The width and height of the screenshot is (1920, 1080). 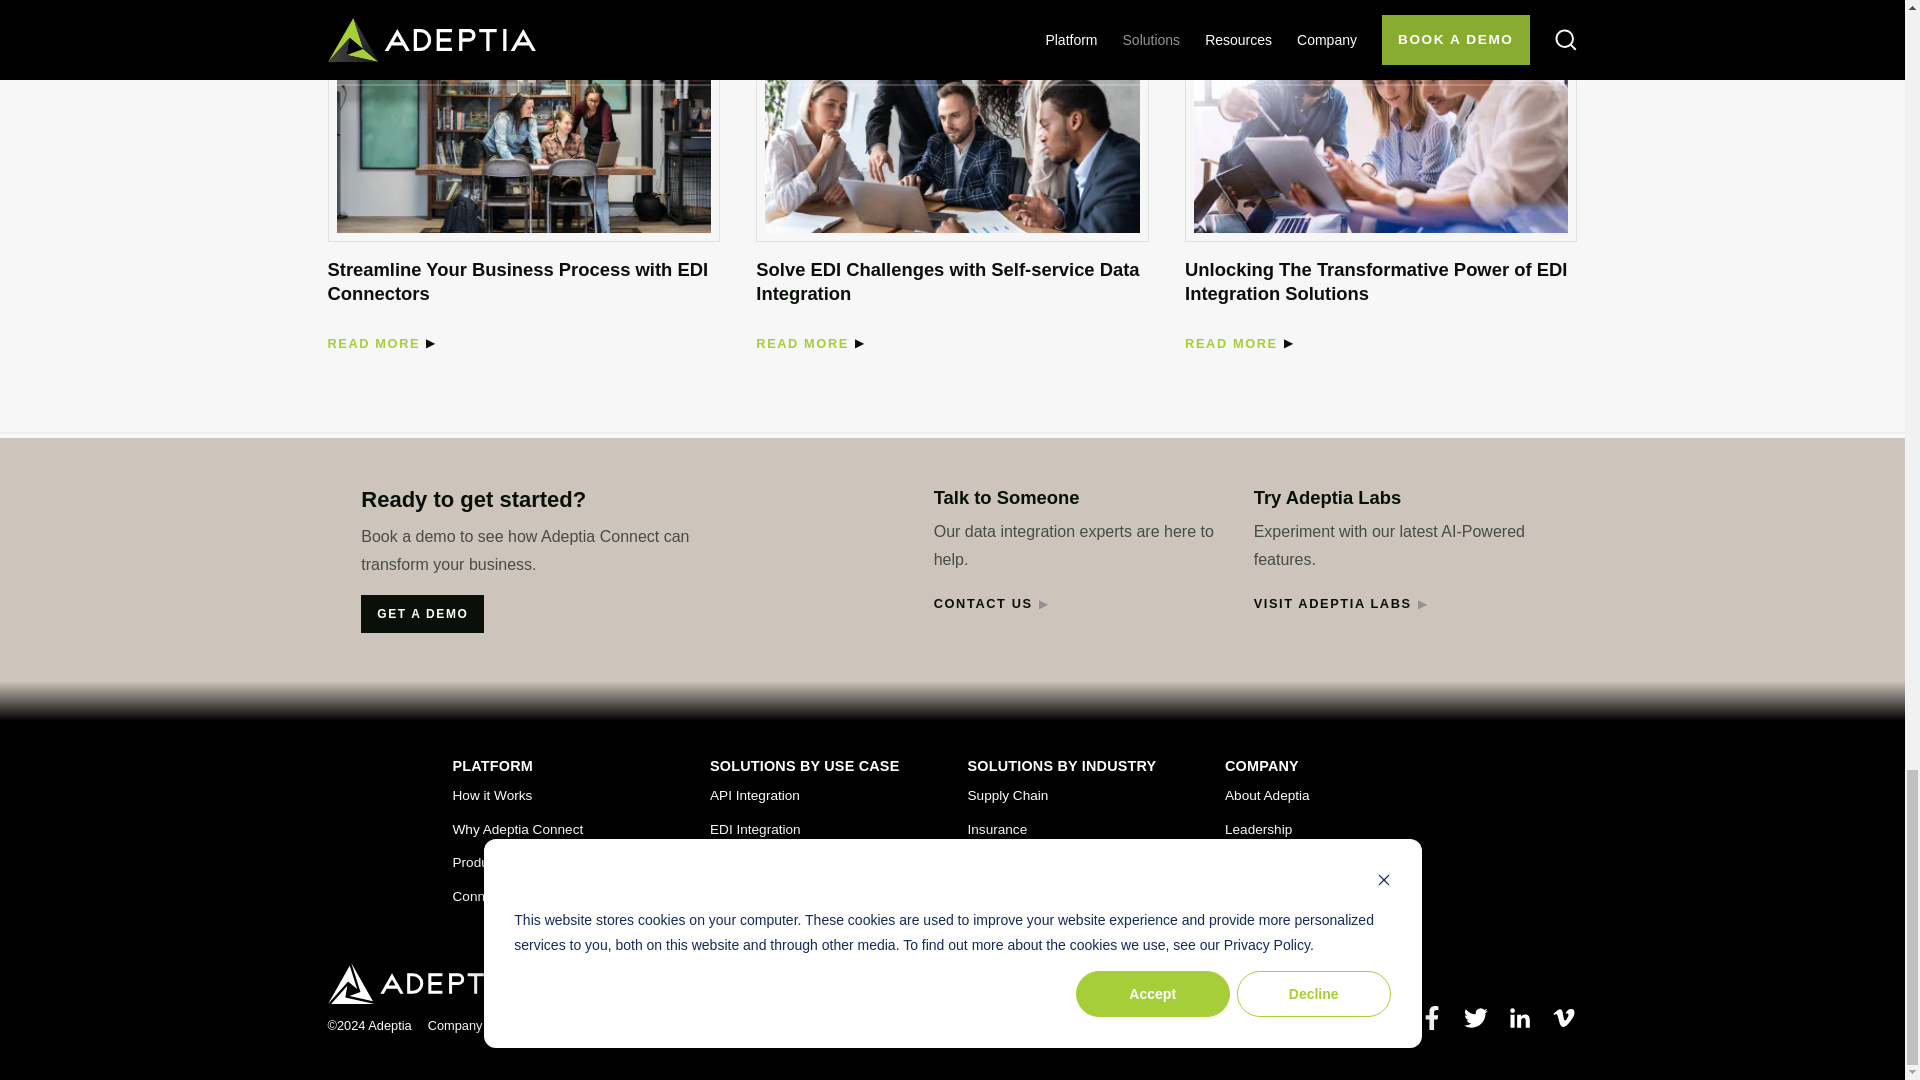 What do you see at coordinates (951, 127) in the screenshot?
I see `Solve EDI Challenges with Self-service Data Integration` at bounding box center [951, 127].